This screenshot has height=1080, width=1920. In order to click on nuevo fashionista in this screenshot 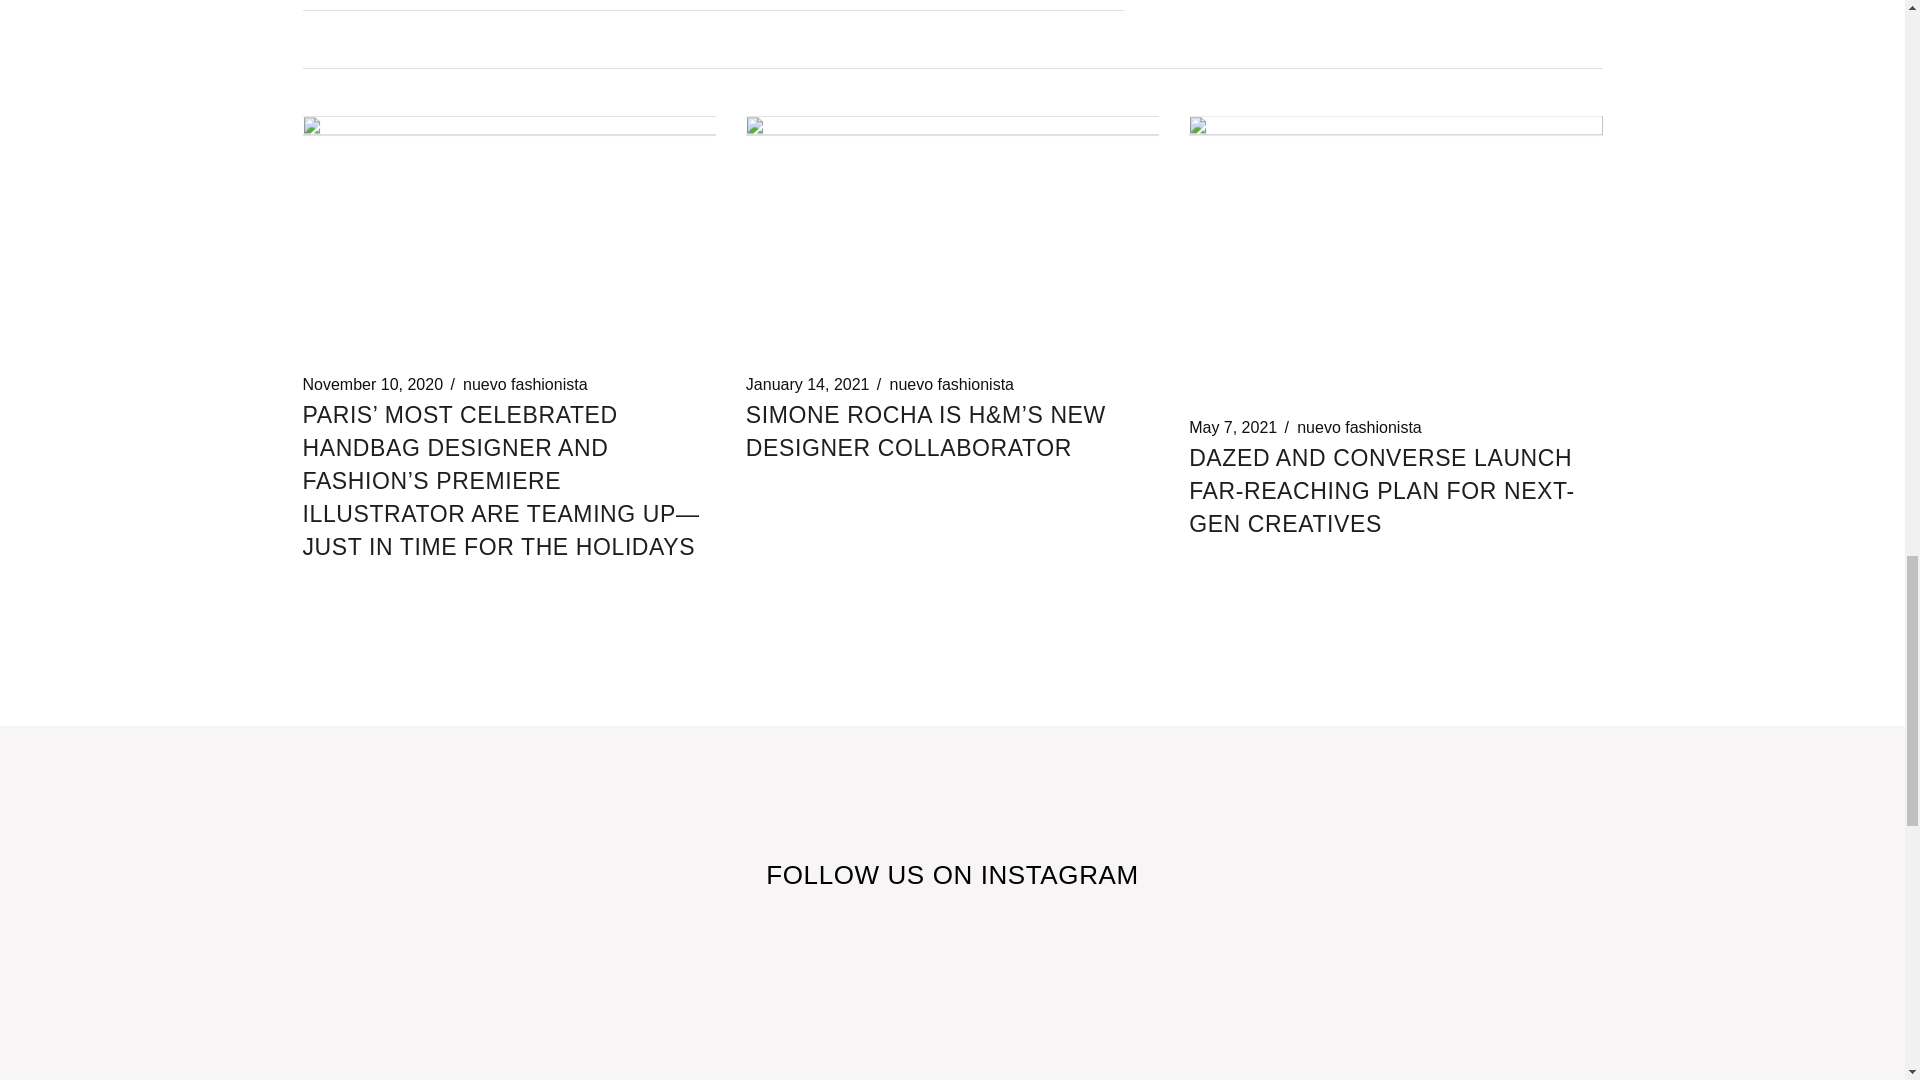, I will do `click(950, 384)`.